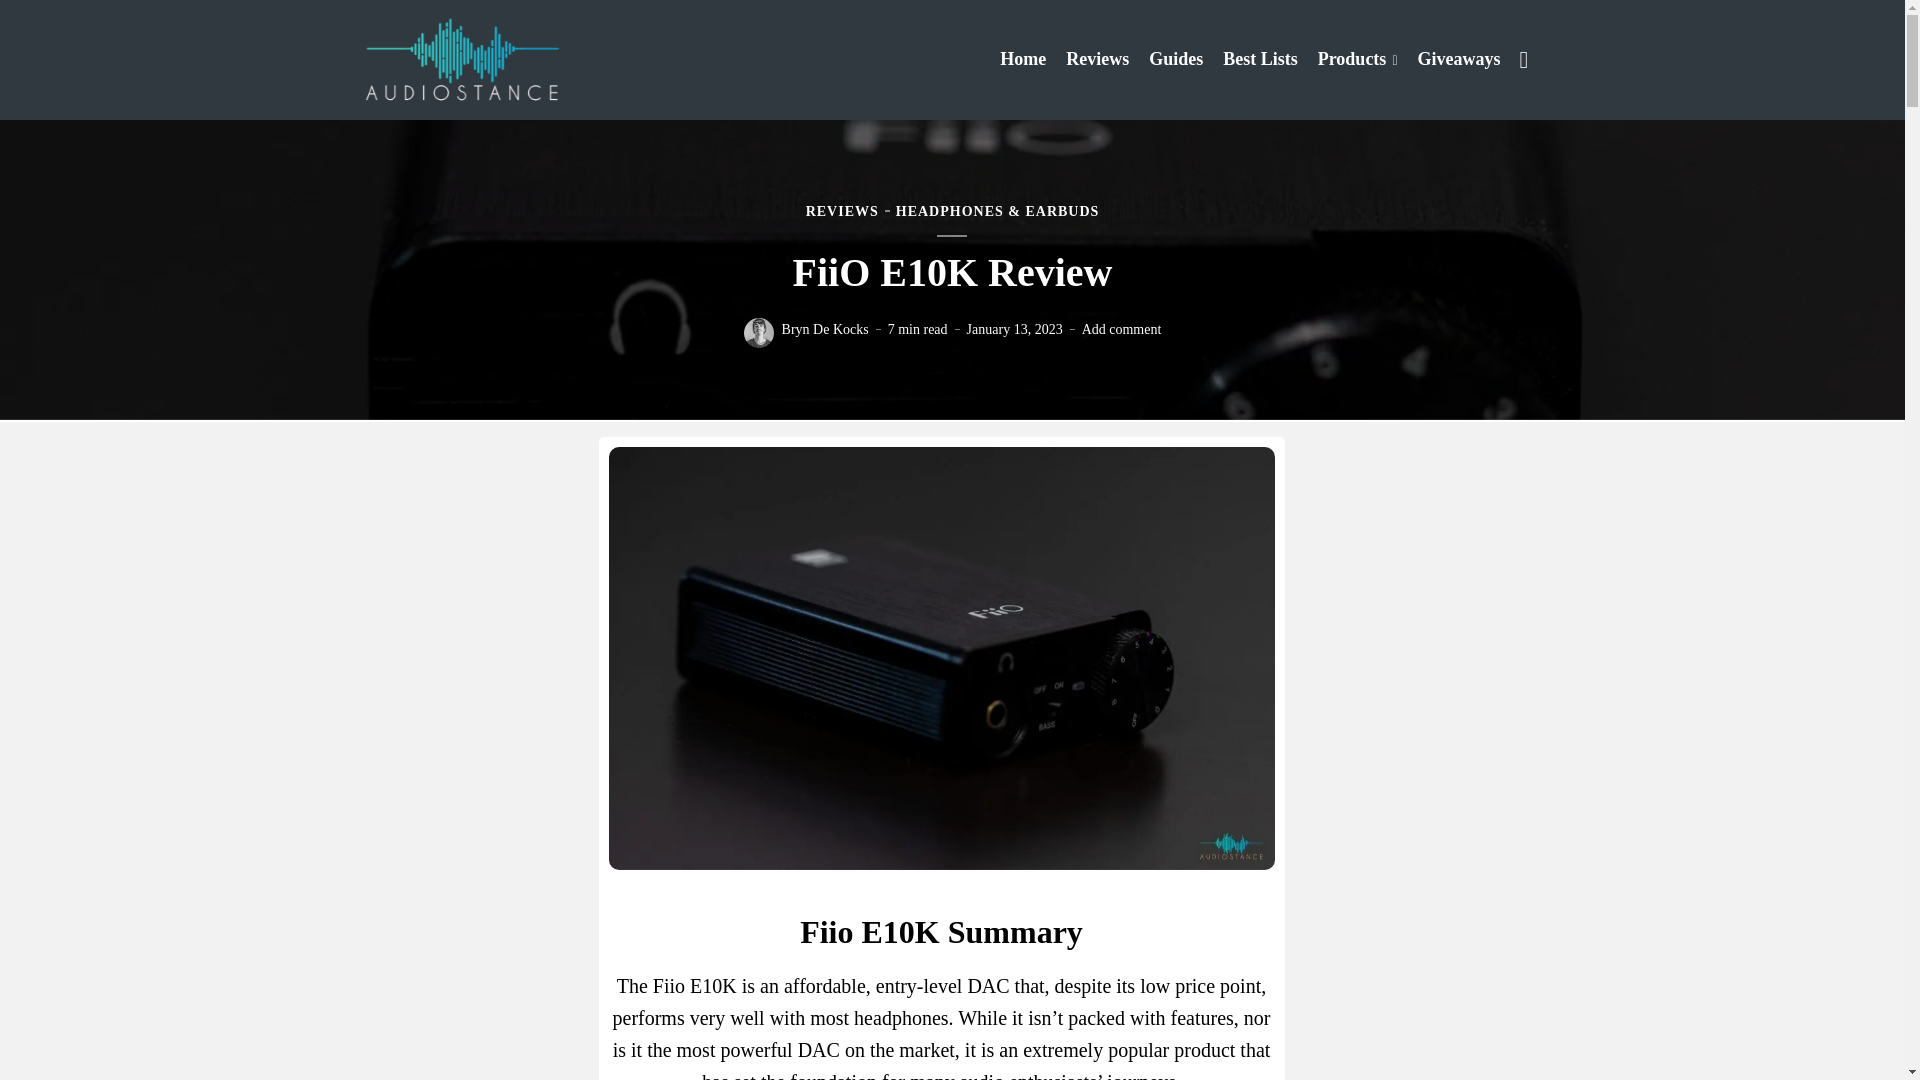  Describe the element at coordinates (1357, 58) in the screenshot. I see `Products` at that location.